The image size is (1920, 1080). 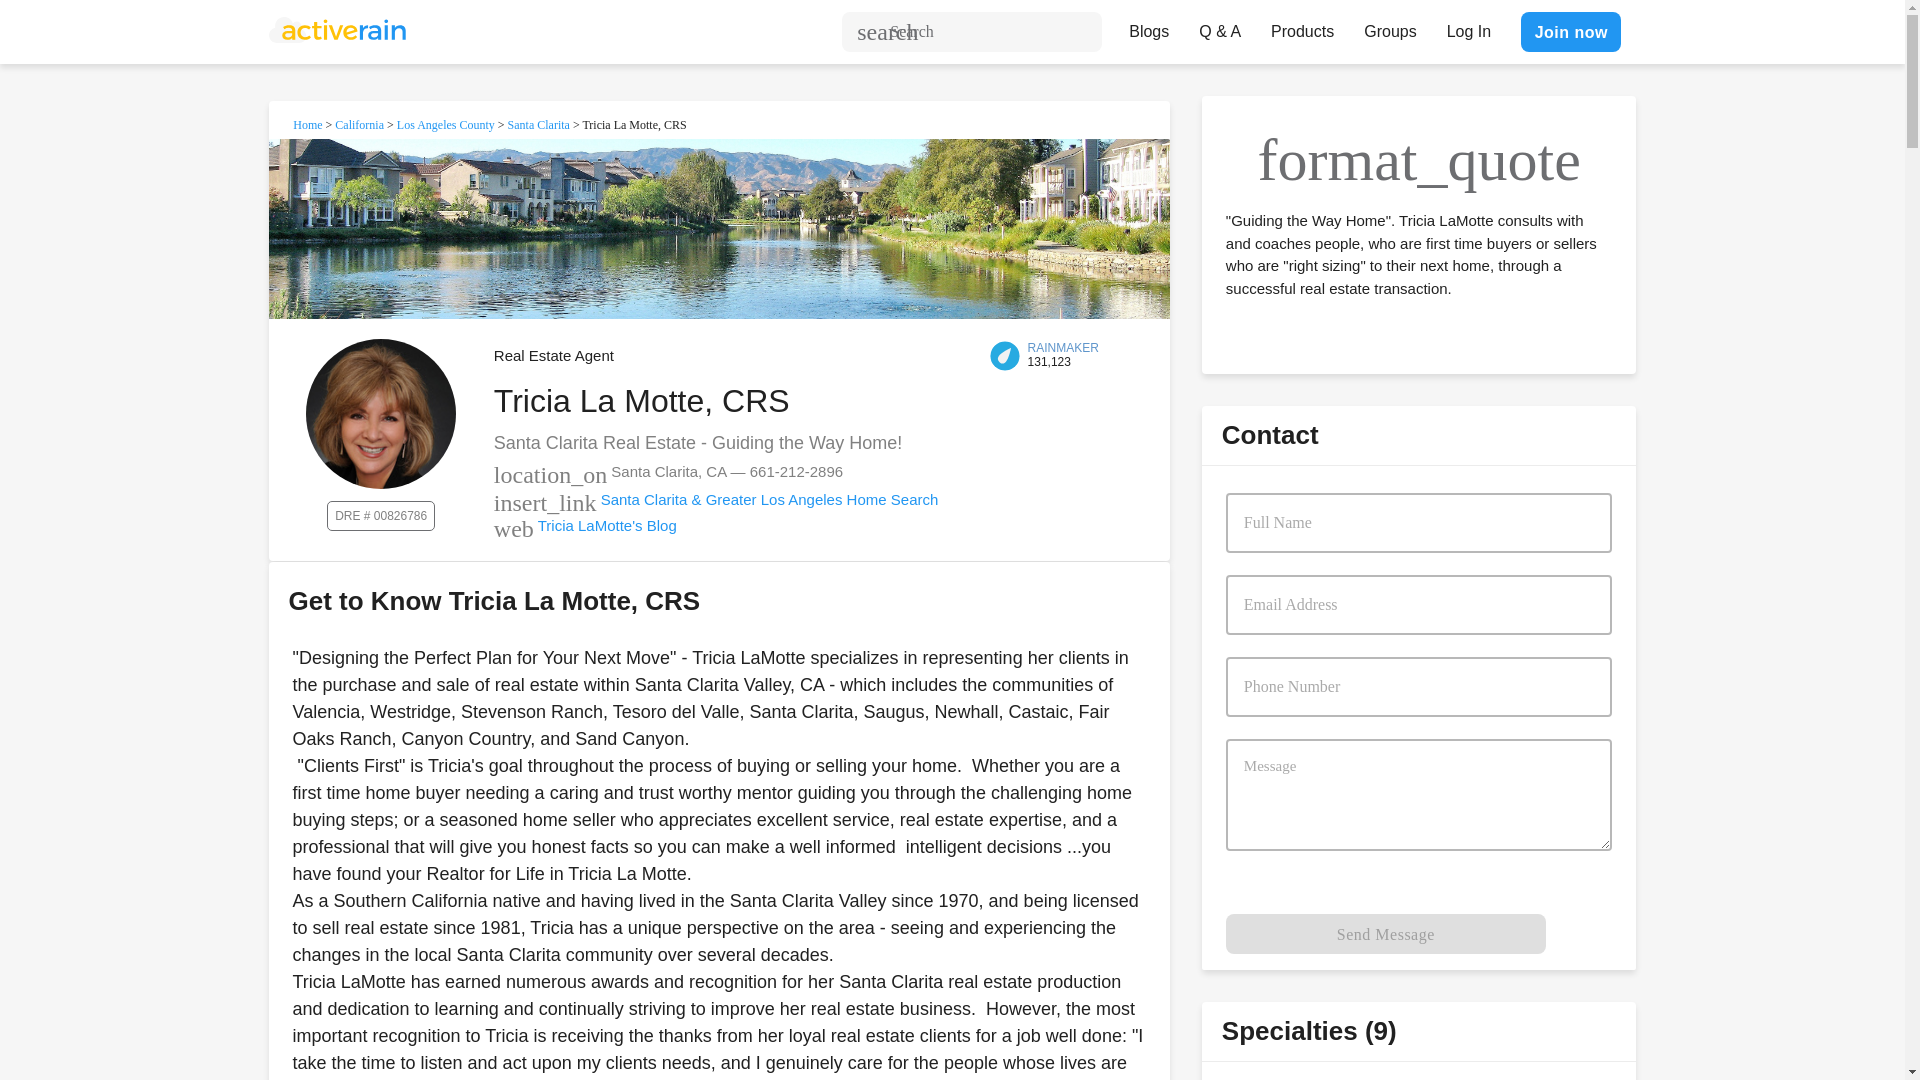 What do you see at coordinates (1386, 933) in the screenshot?
I see `Send Message` at bounding box center [1386, 933].